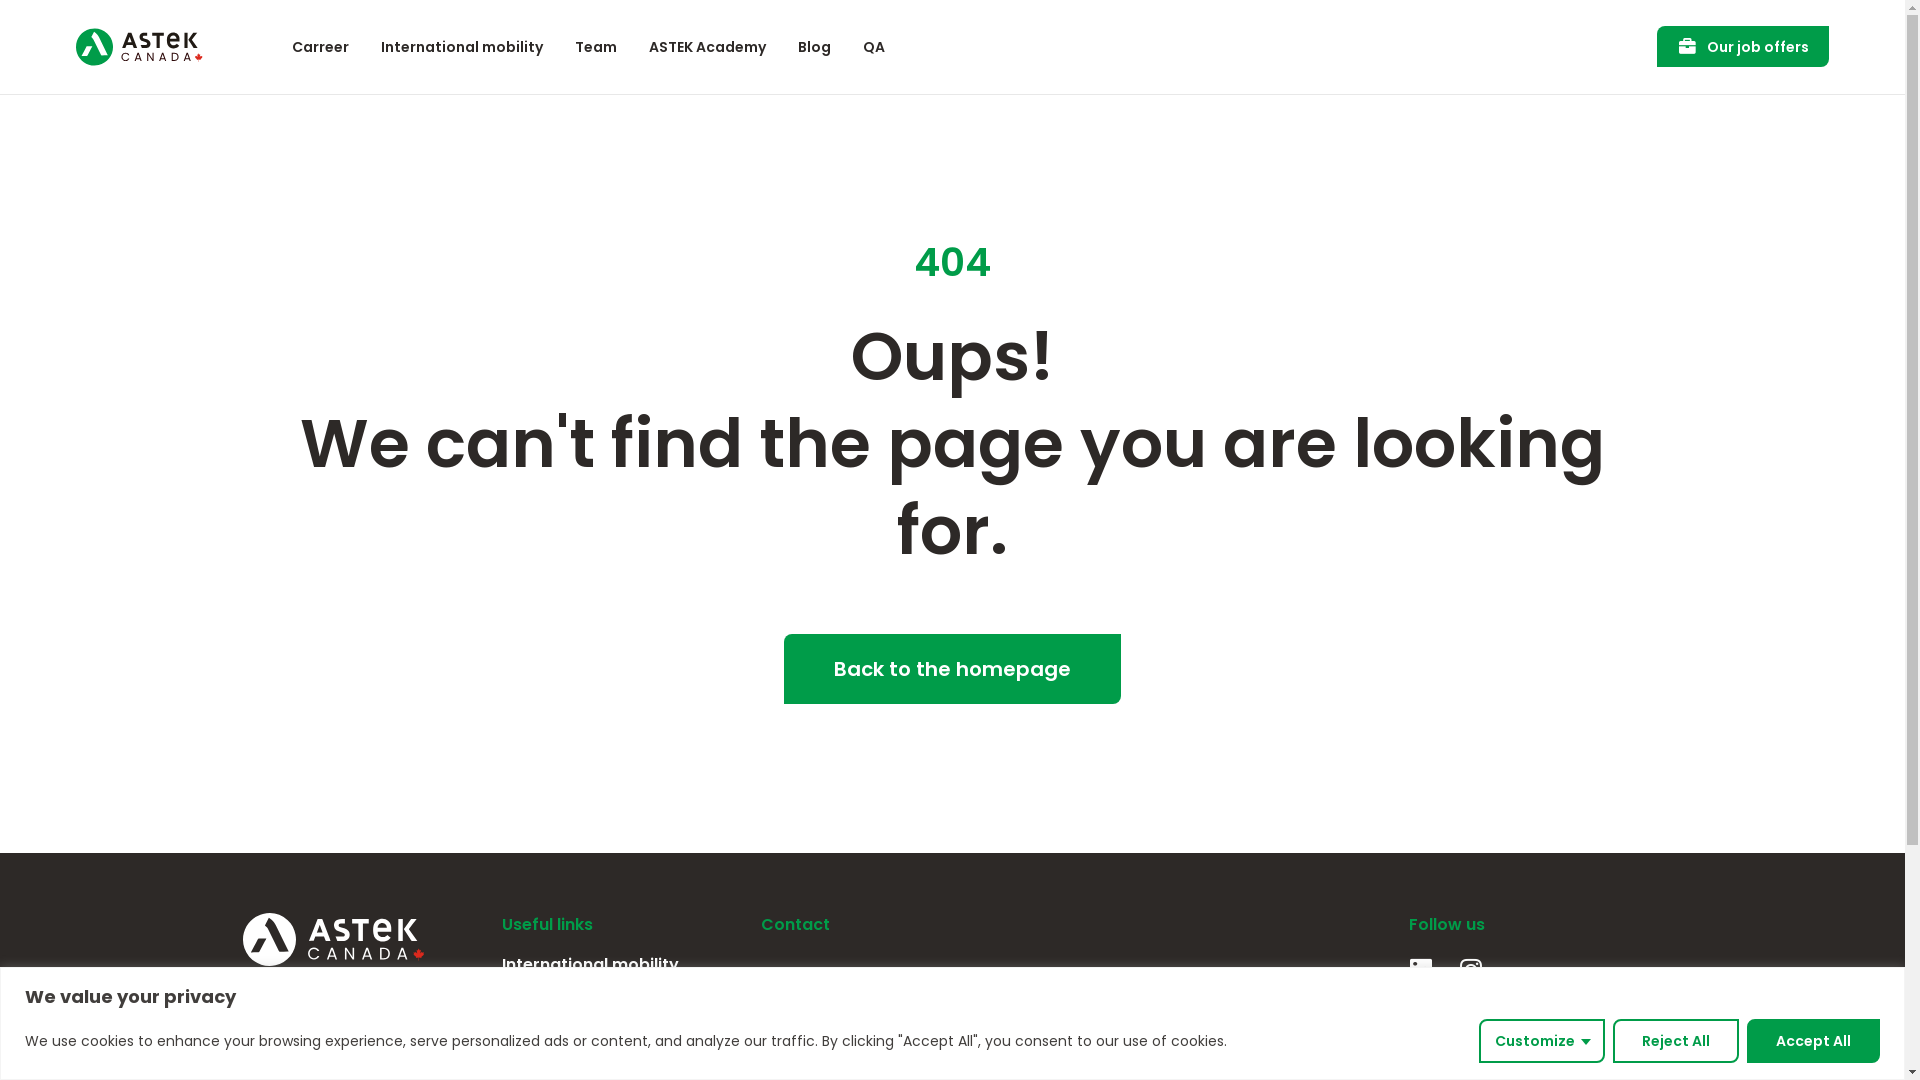 This screenshot has width=1920, height=1080. Describe the element at coordinates (1106, 988) in the screenshot. I see `toronto-logo-footer` at that location.